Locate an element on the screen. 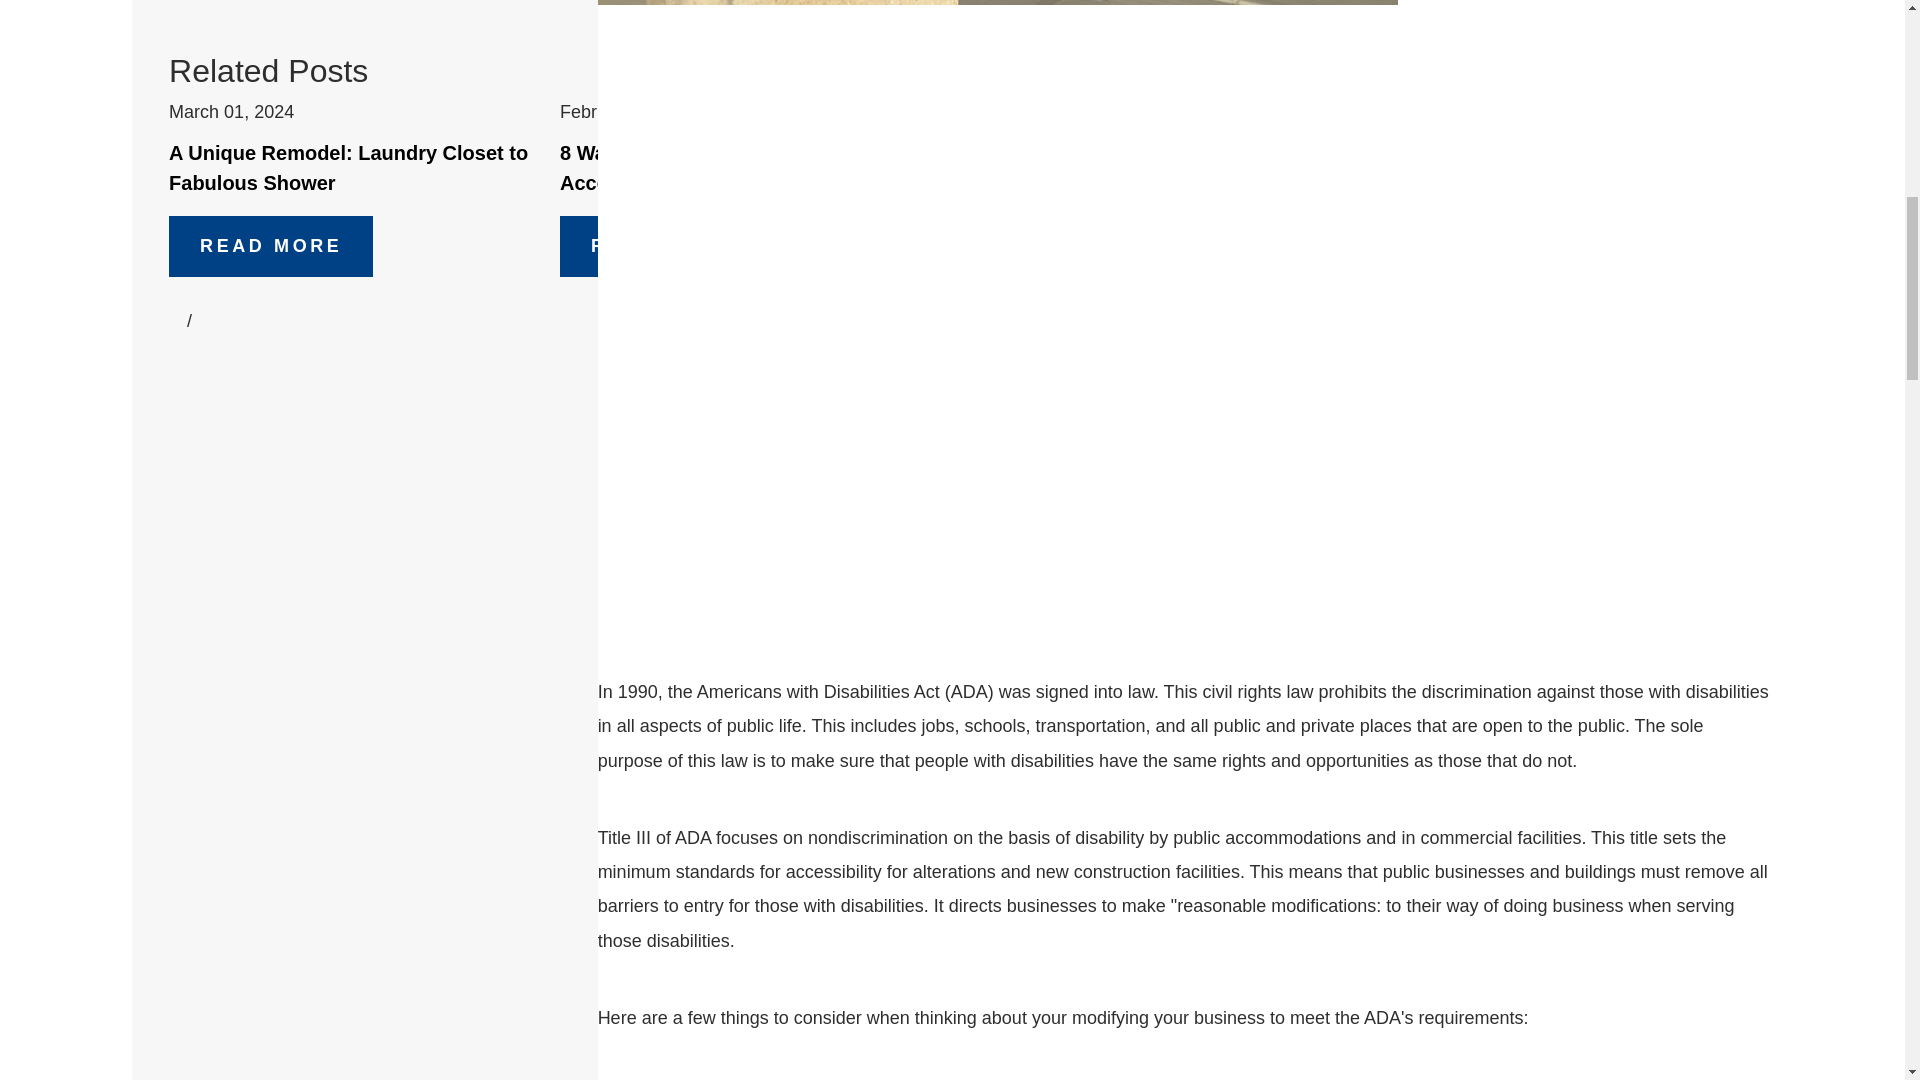 The height and width of the screenshot is (1080, 1920). View next item is located at coordinates (200, 321).